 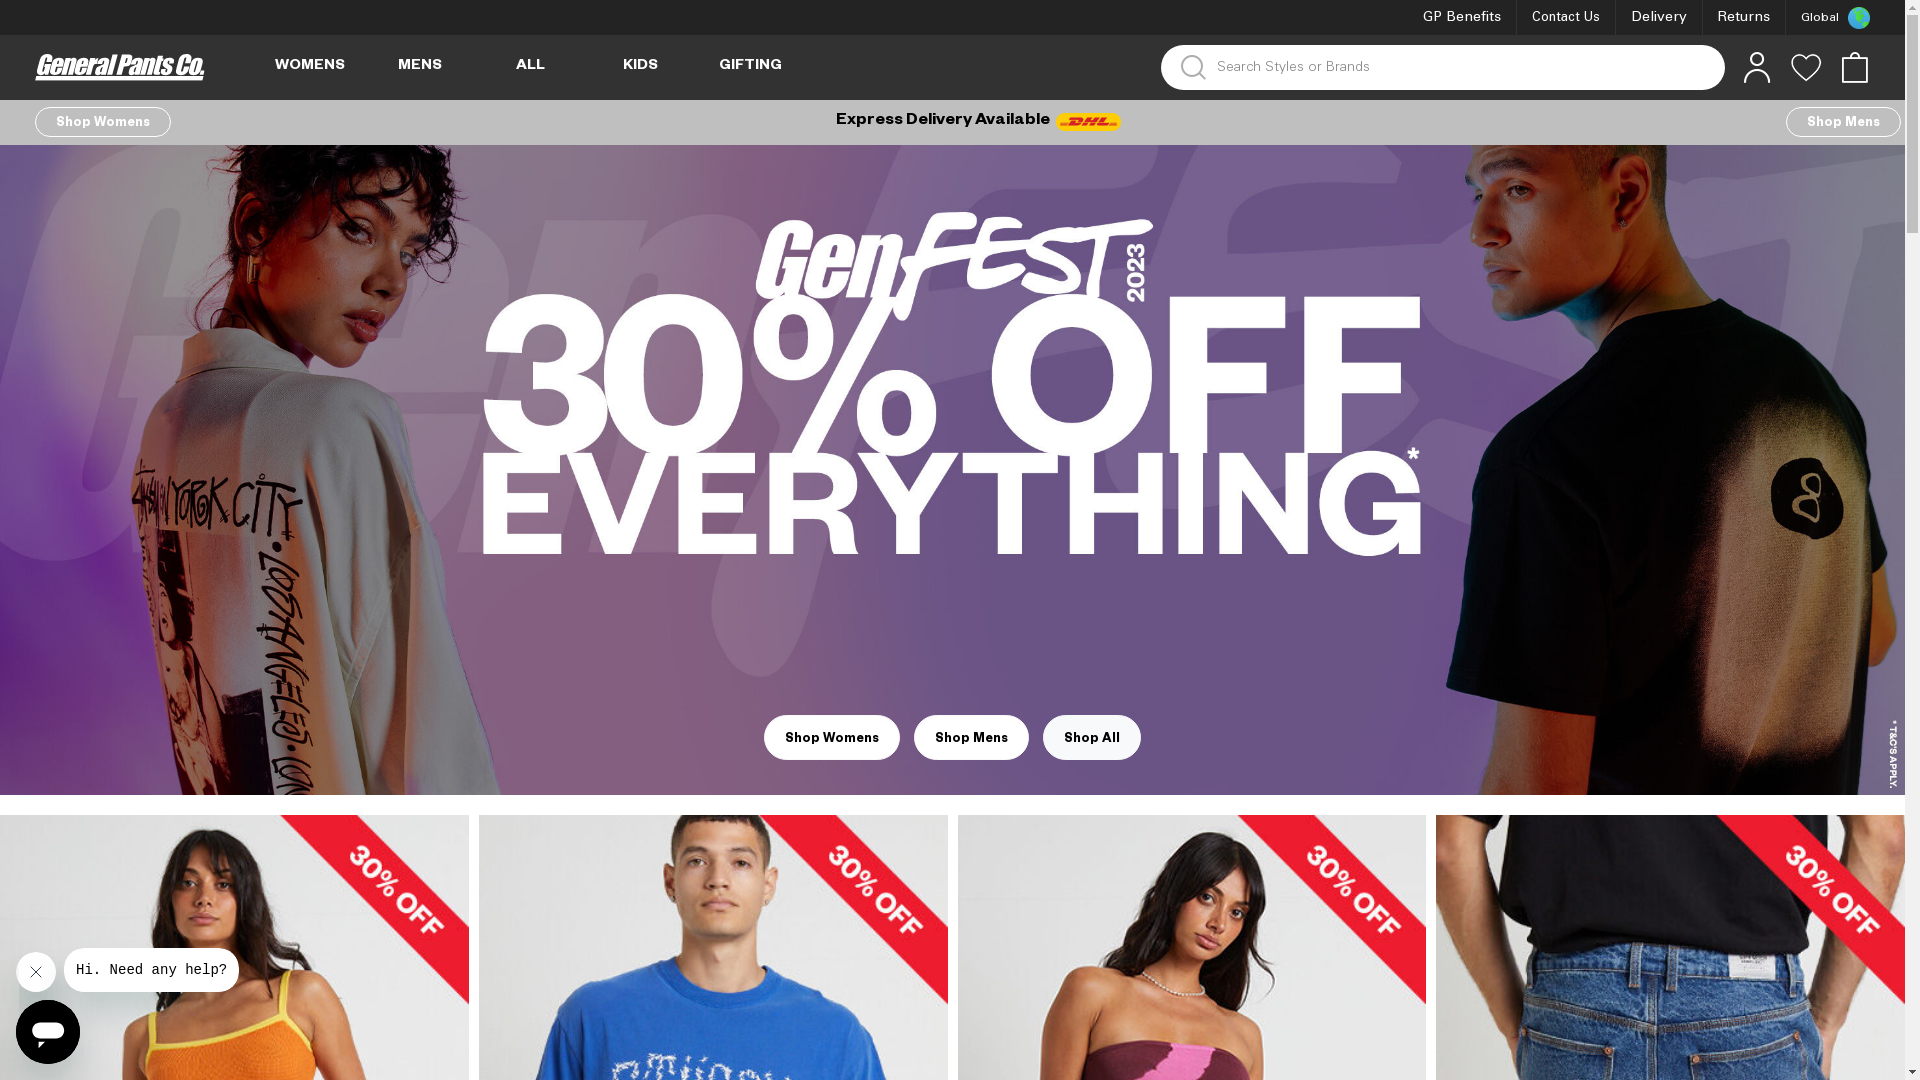 I want to click on WOMENS, so click(x=310, y=68).